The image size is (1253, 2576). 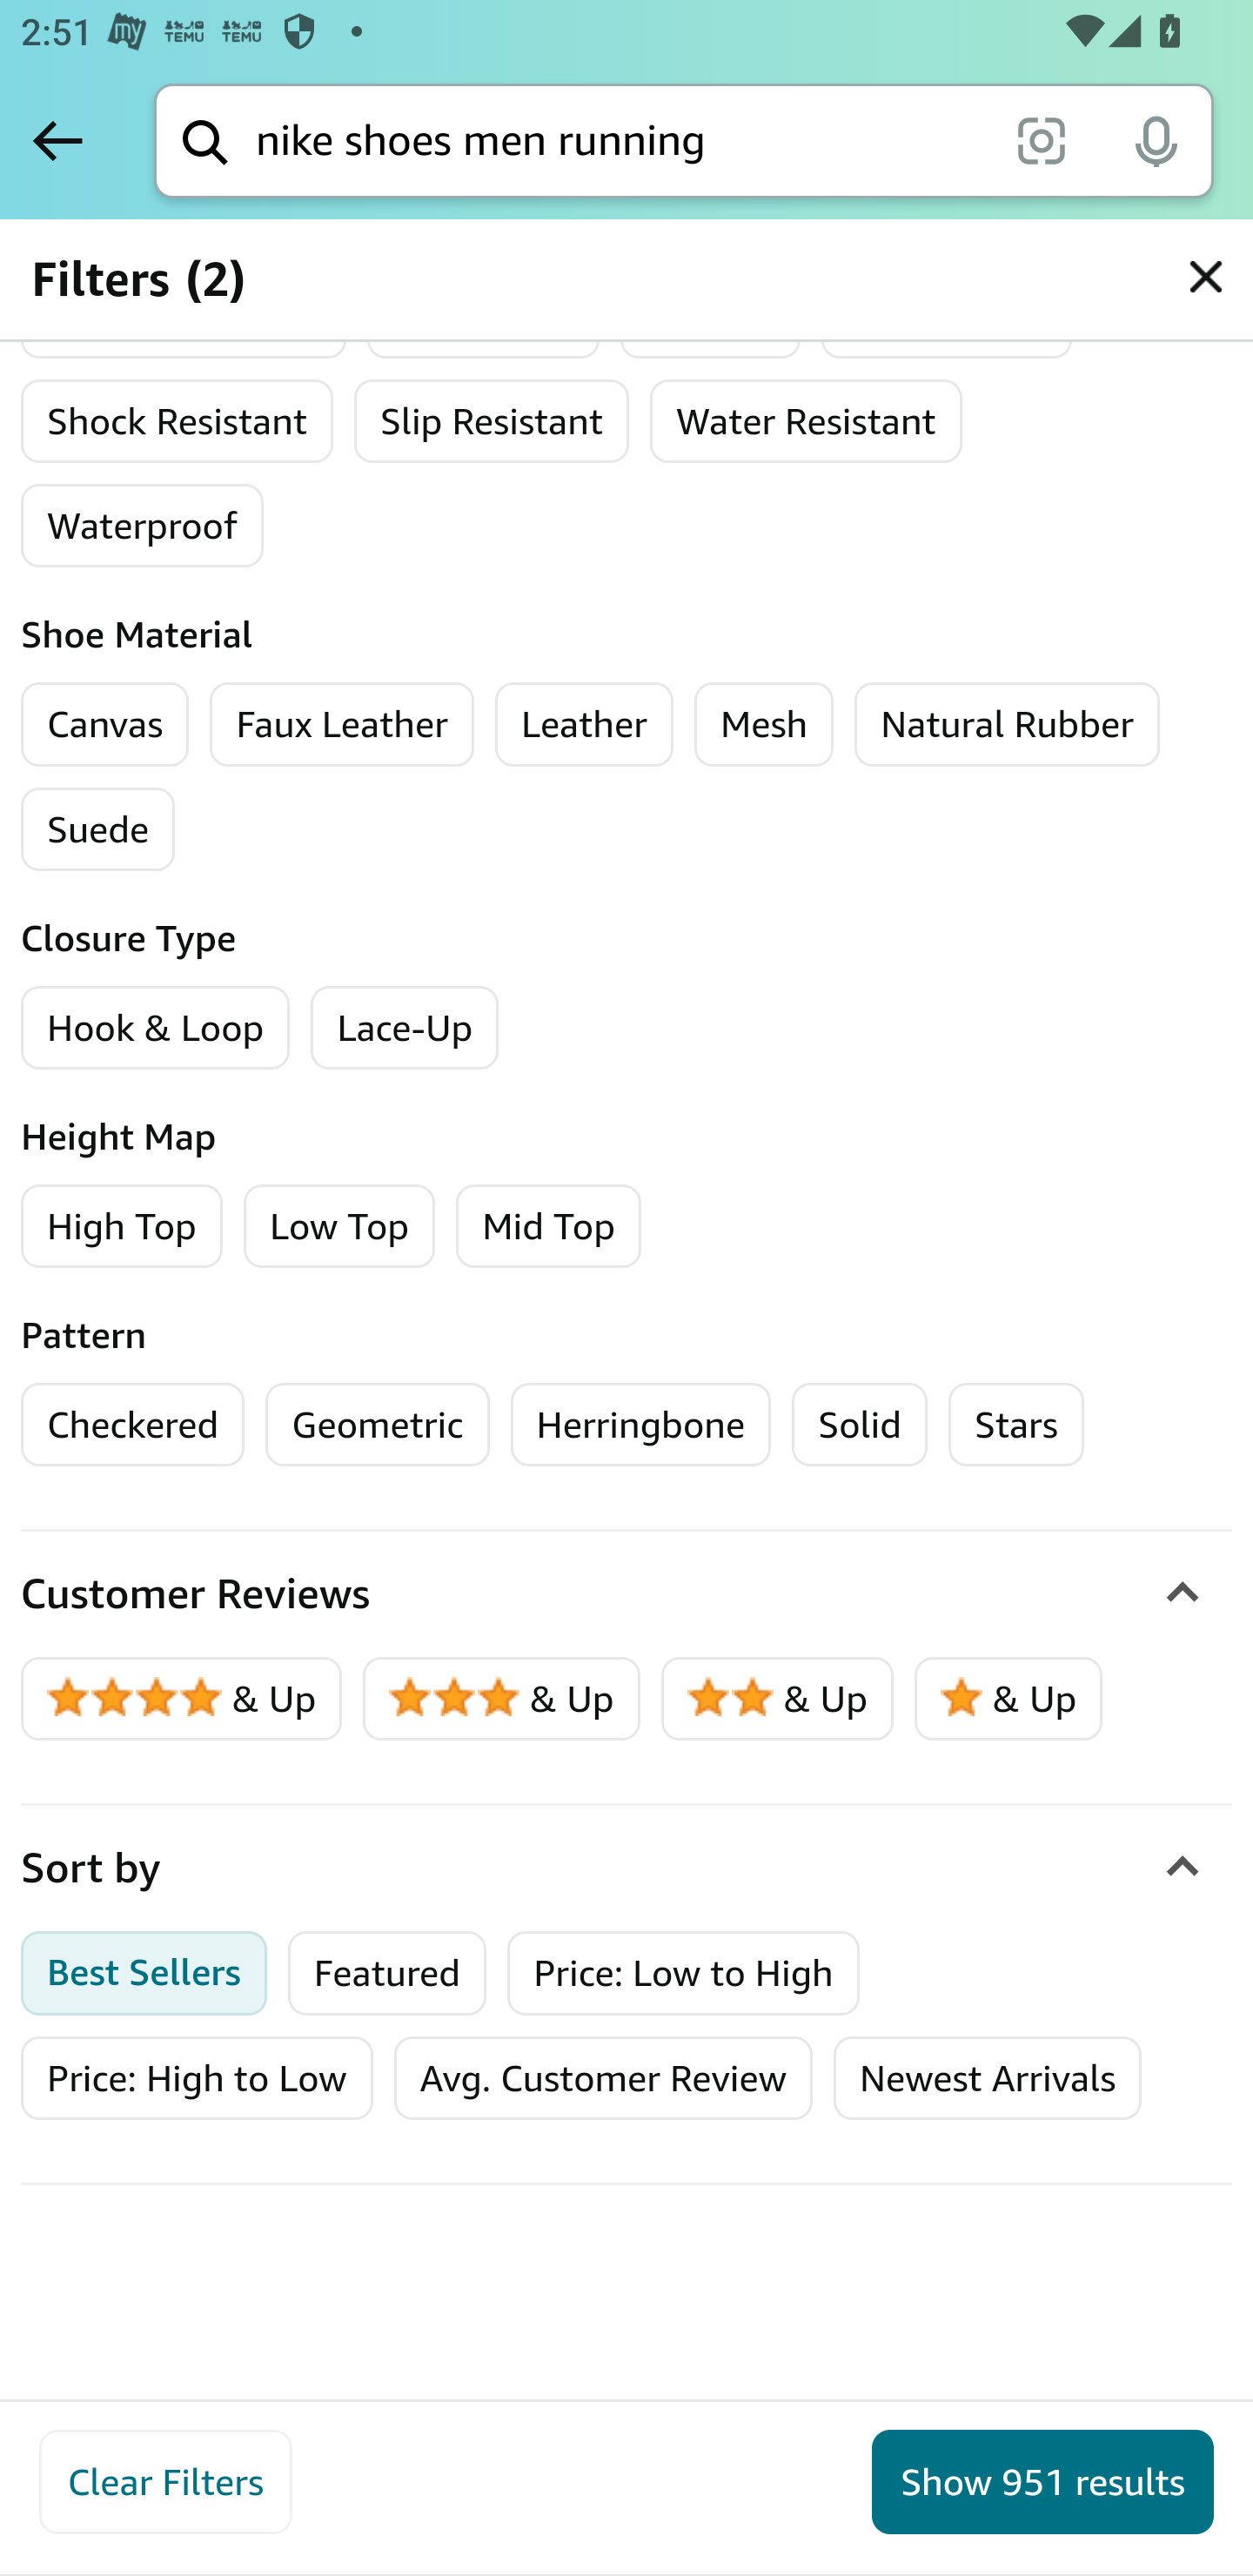 I want to click on Canvas, so click(x=105, y=725).